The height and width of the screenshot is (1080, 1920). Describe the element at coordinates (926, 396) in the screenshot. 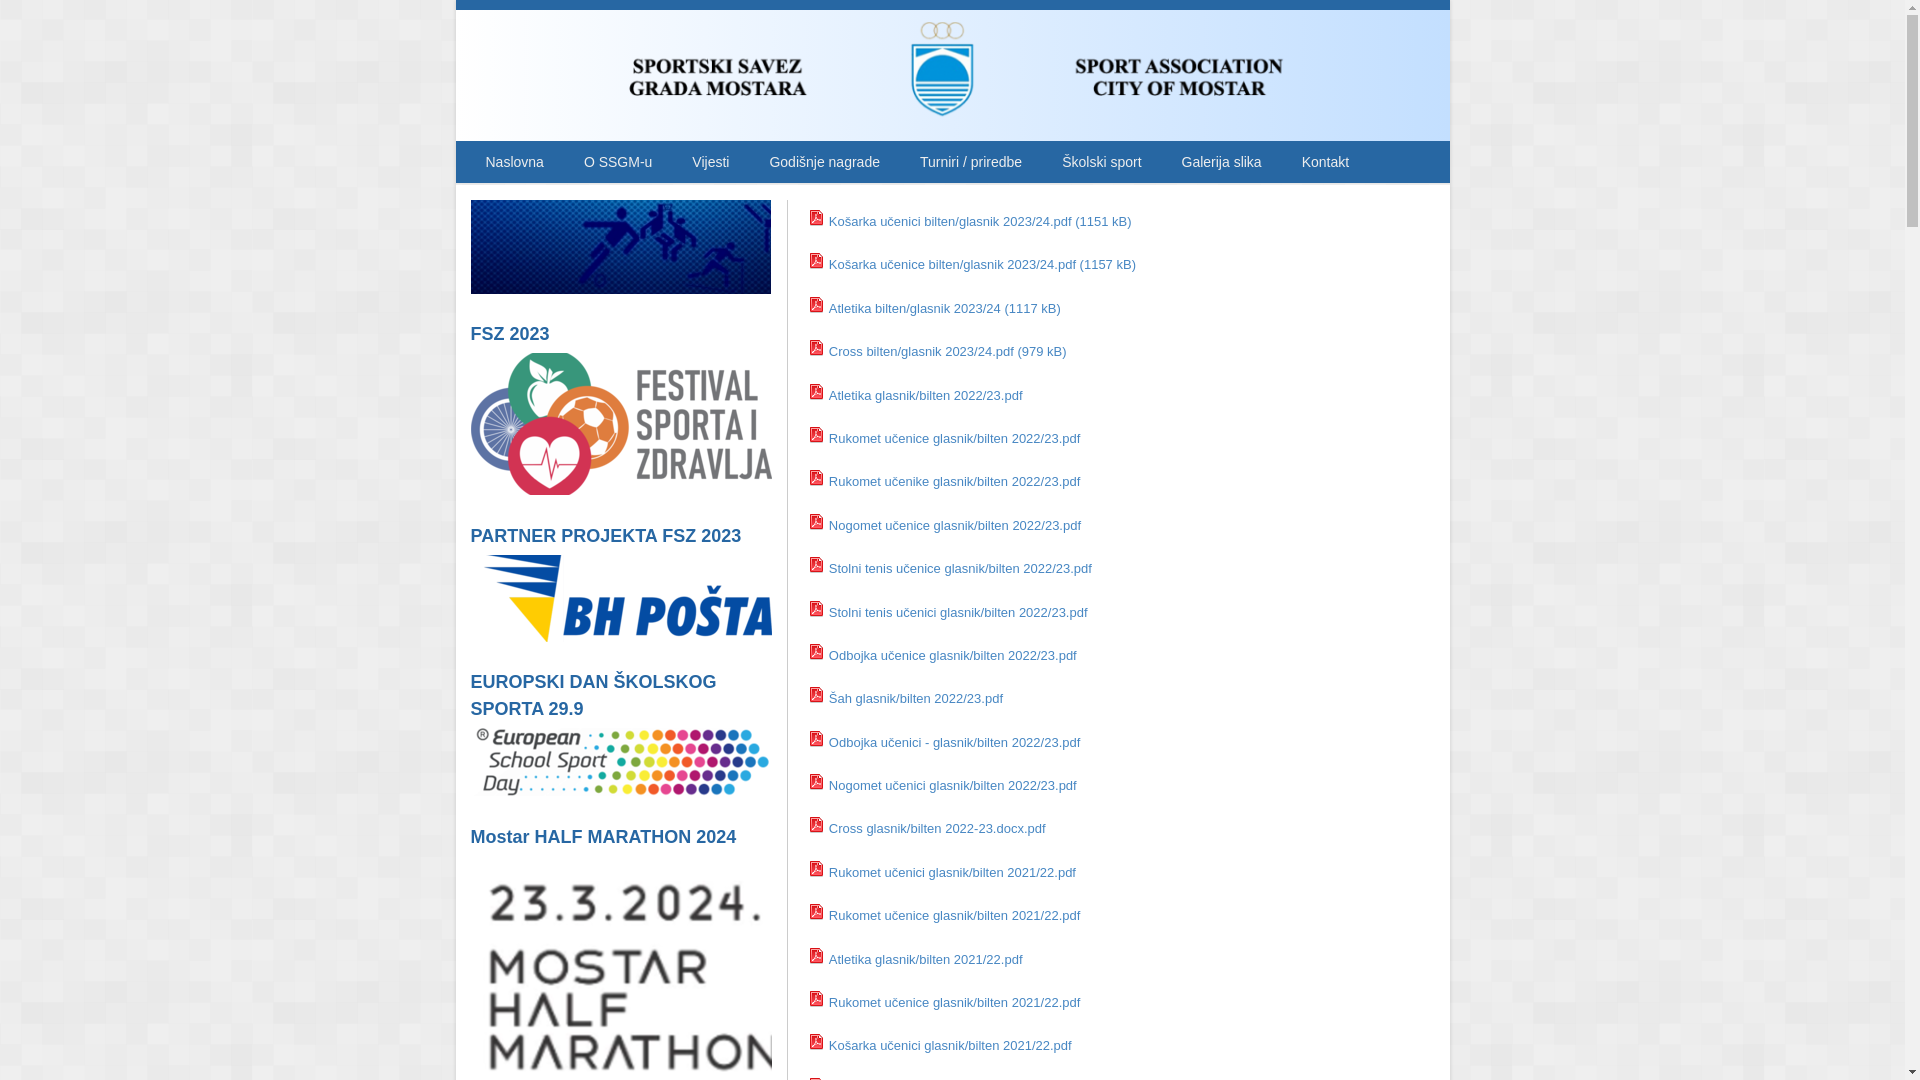

I see `Atletika glasnik/bilten 2022/23.pdf` at that location.